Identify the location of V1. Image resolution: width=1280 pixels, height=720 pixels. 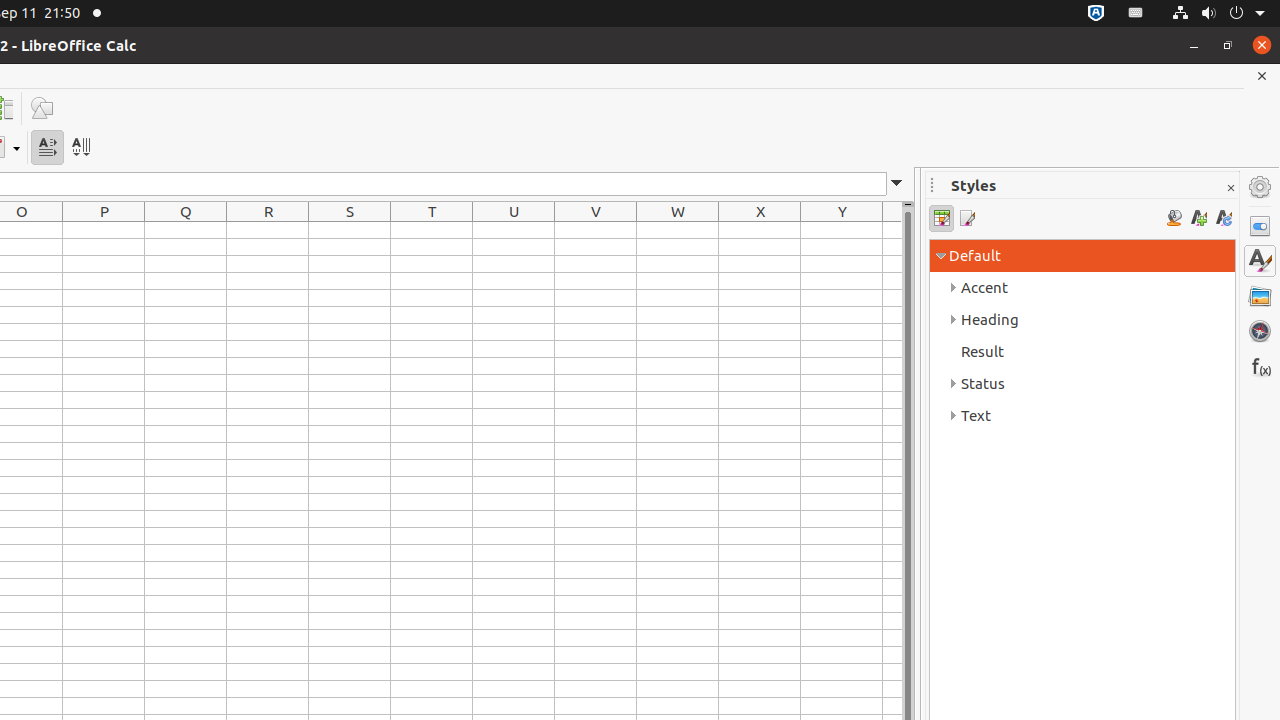
(596, 230).